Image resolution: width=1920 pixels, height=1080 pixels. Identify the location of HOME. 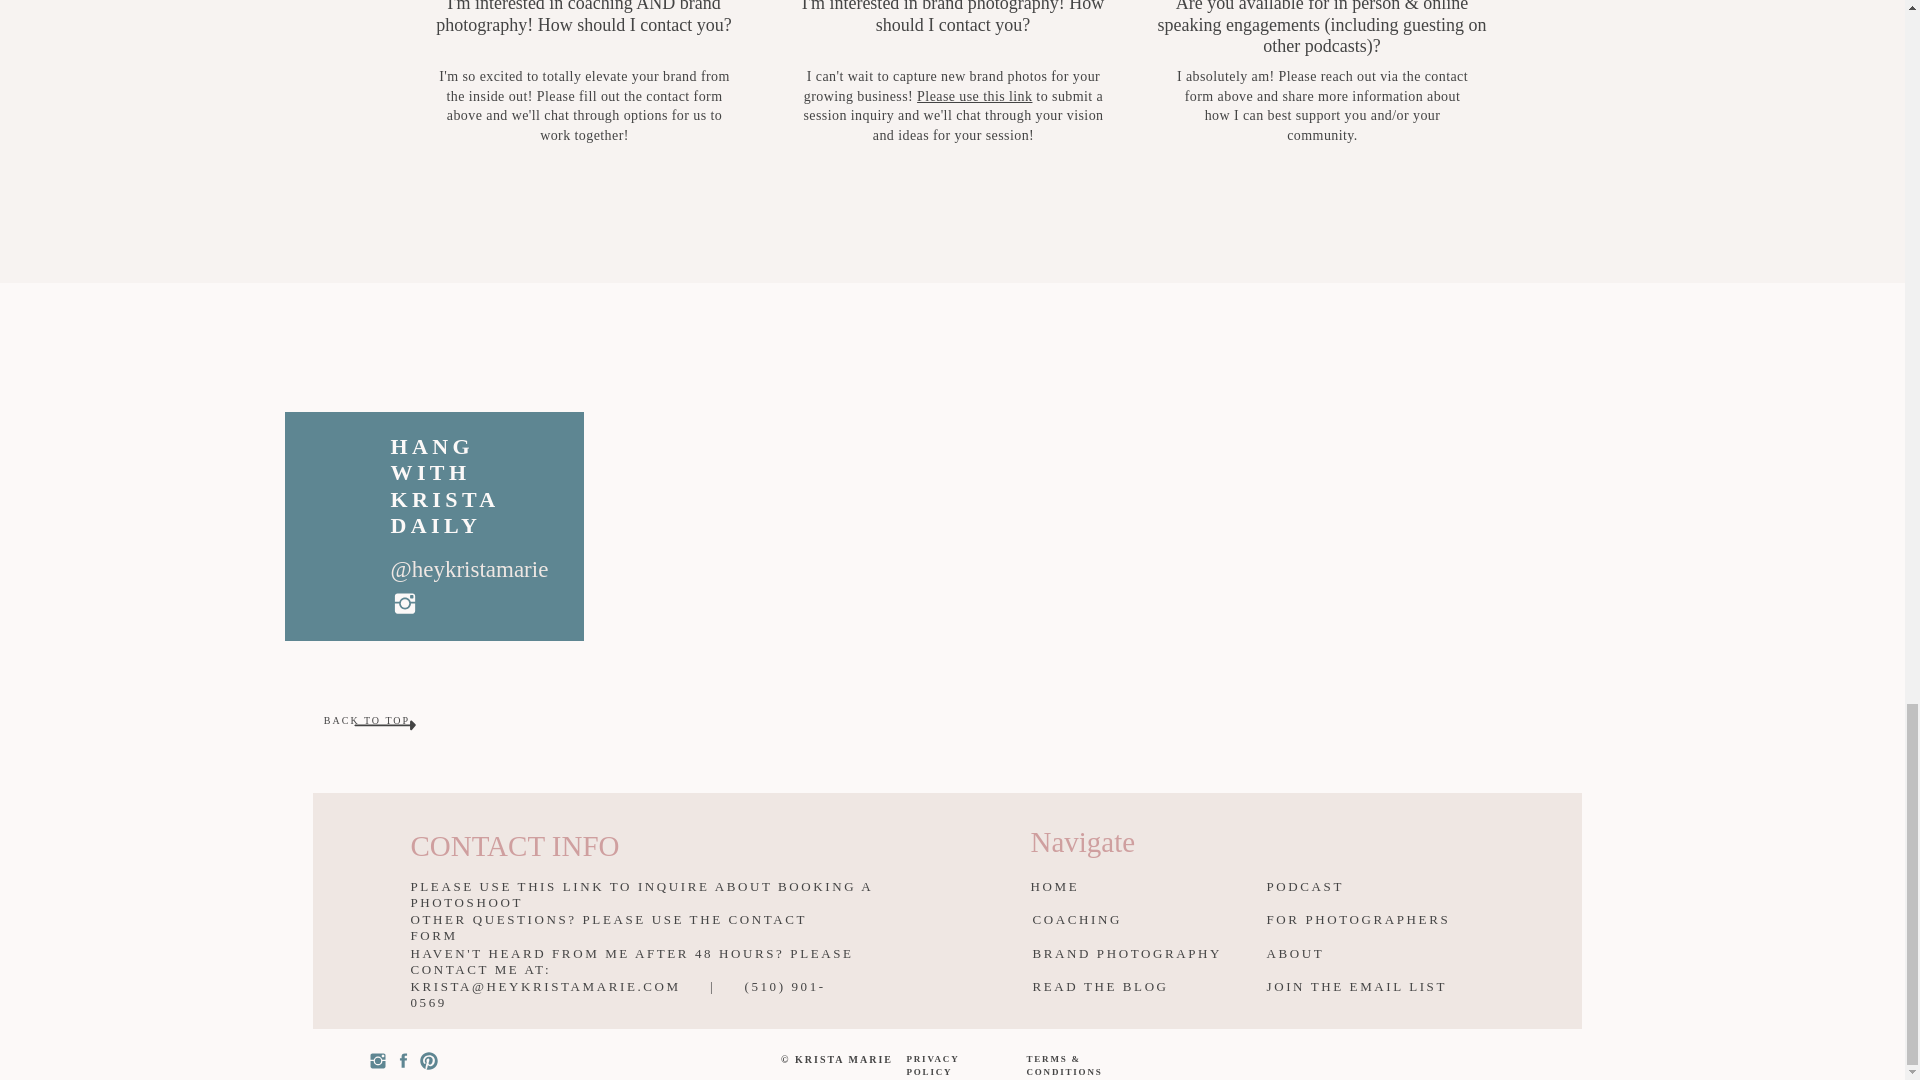
(1082, 888).